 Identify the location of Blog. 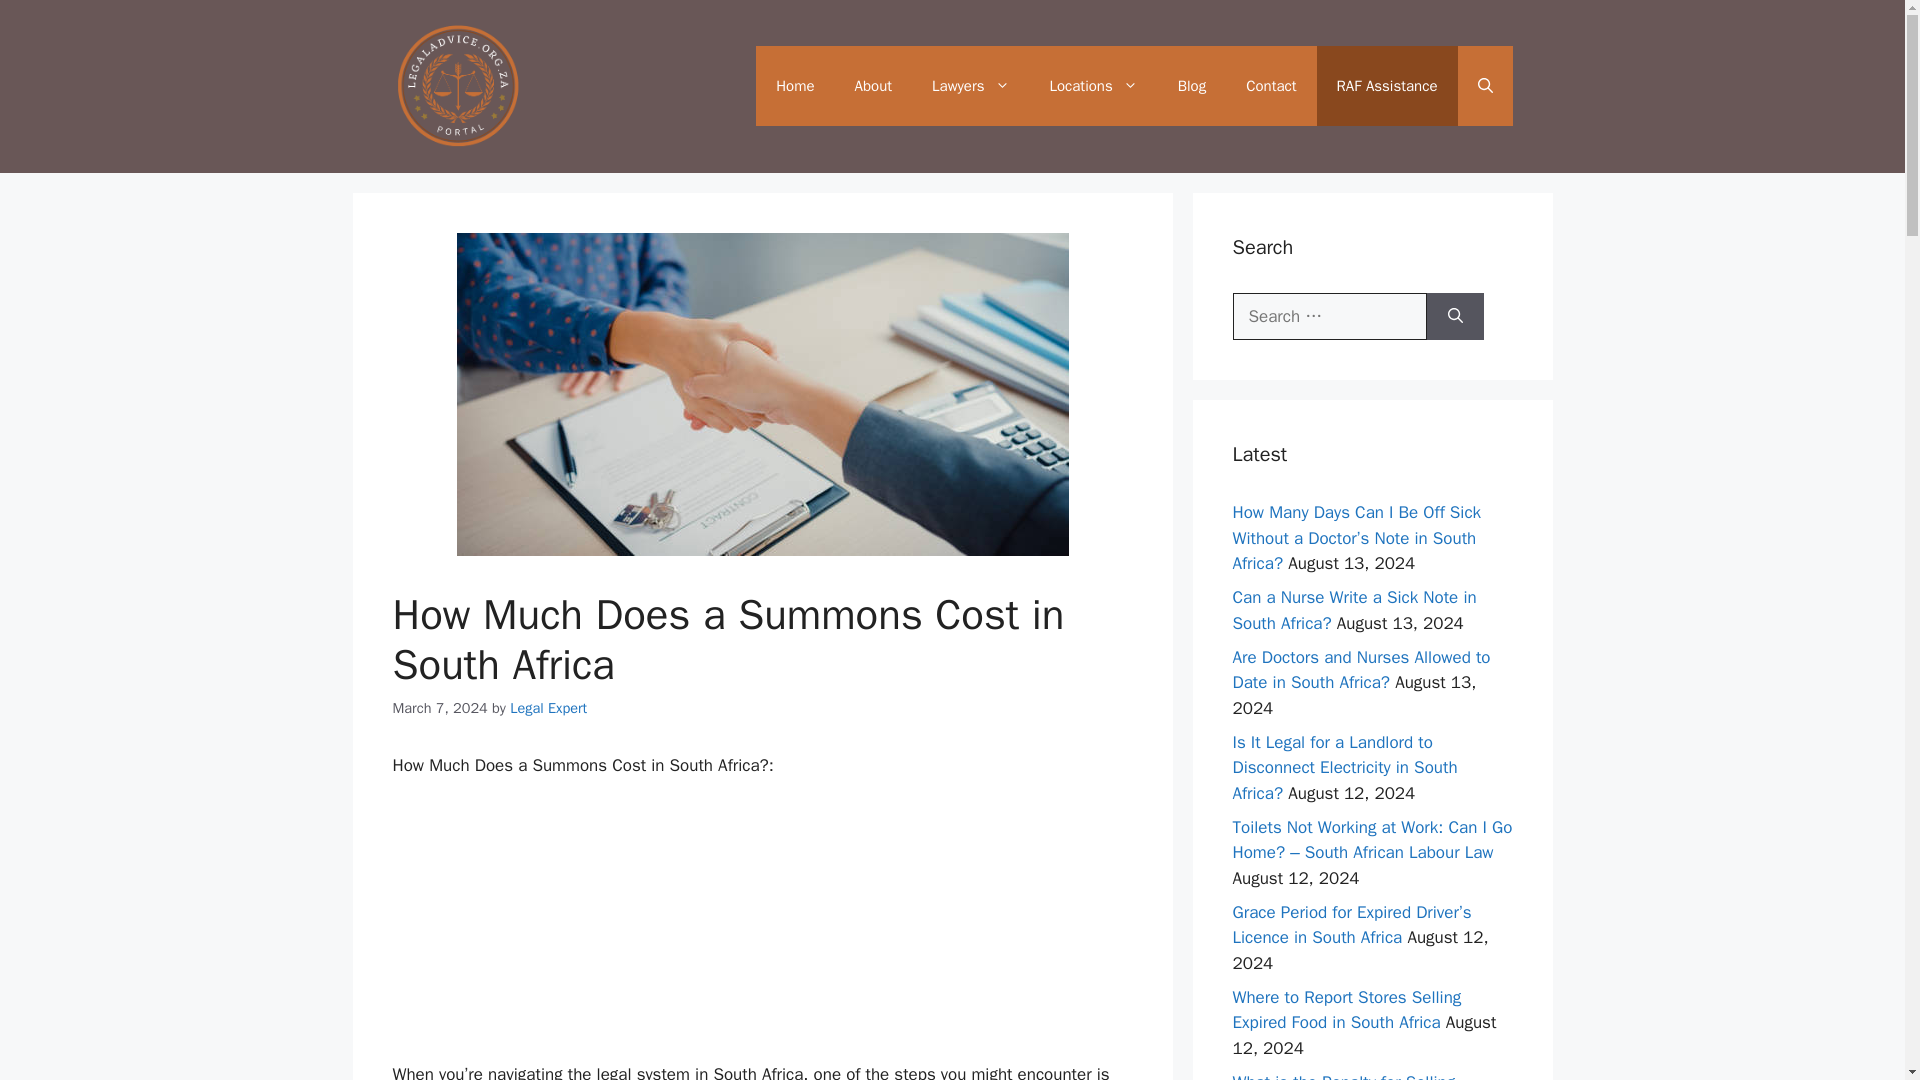
(1192, 86).